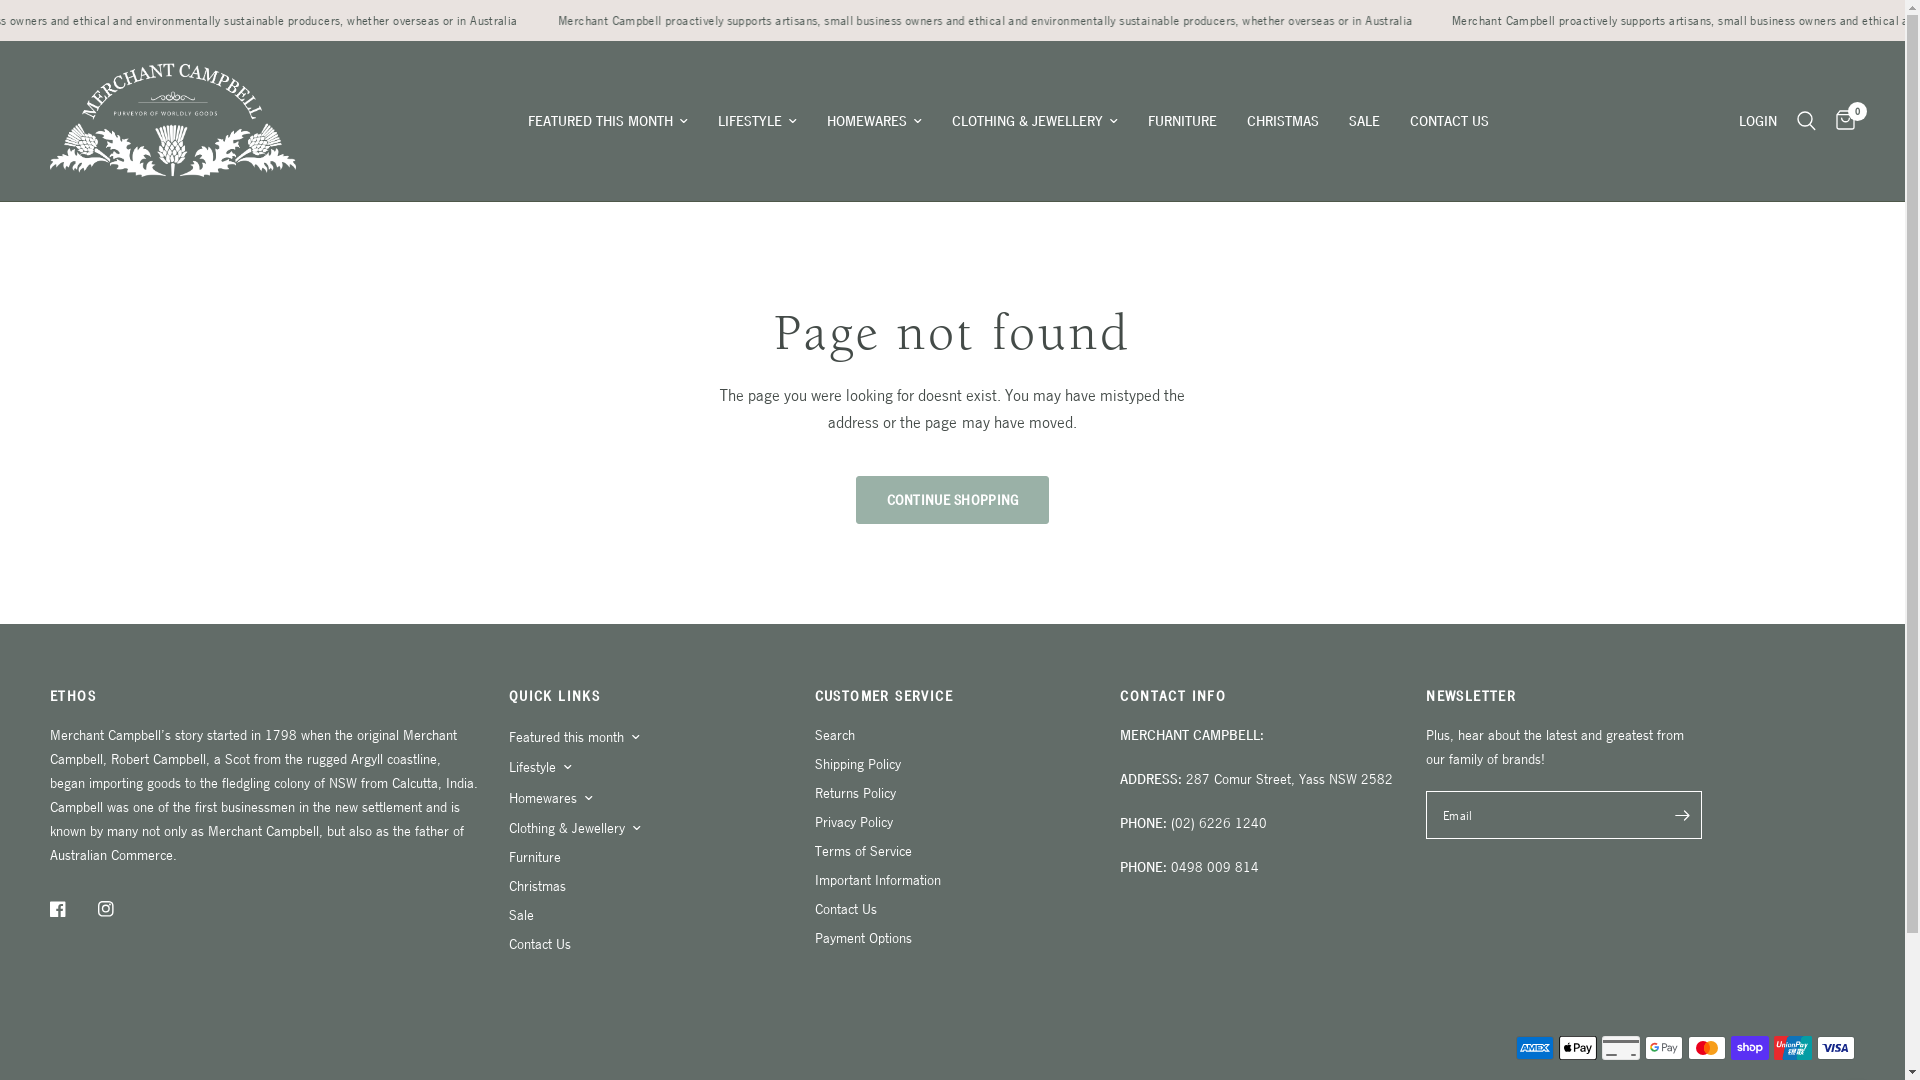 The image size is (1920, 1080). What do you see at coordinates (1290, 778) in the screenshot?
I see `287 Comur Street, Yass NSW 2582` at bounding box center [1290, 778].